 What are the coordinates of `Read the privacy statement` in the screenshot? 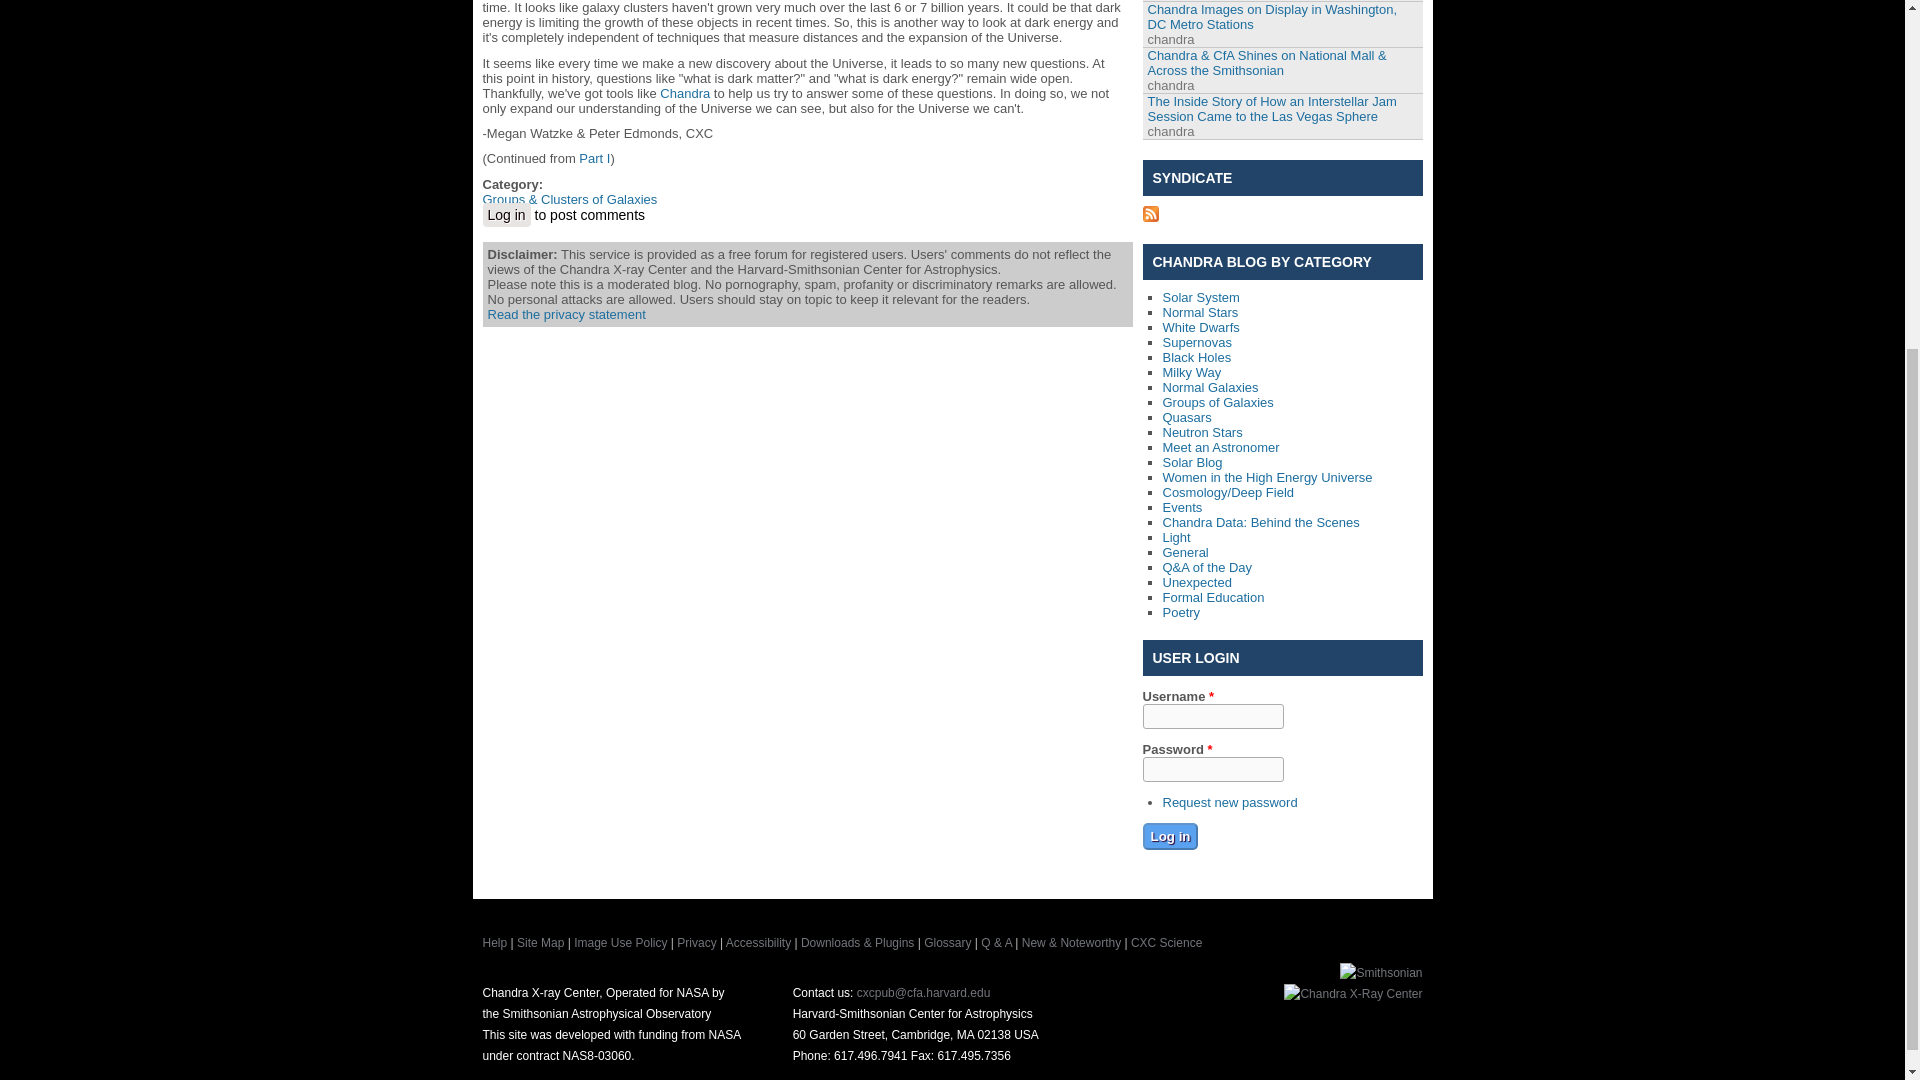 It's located at (566, 314).